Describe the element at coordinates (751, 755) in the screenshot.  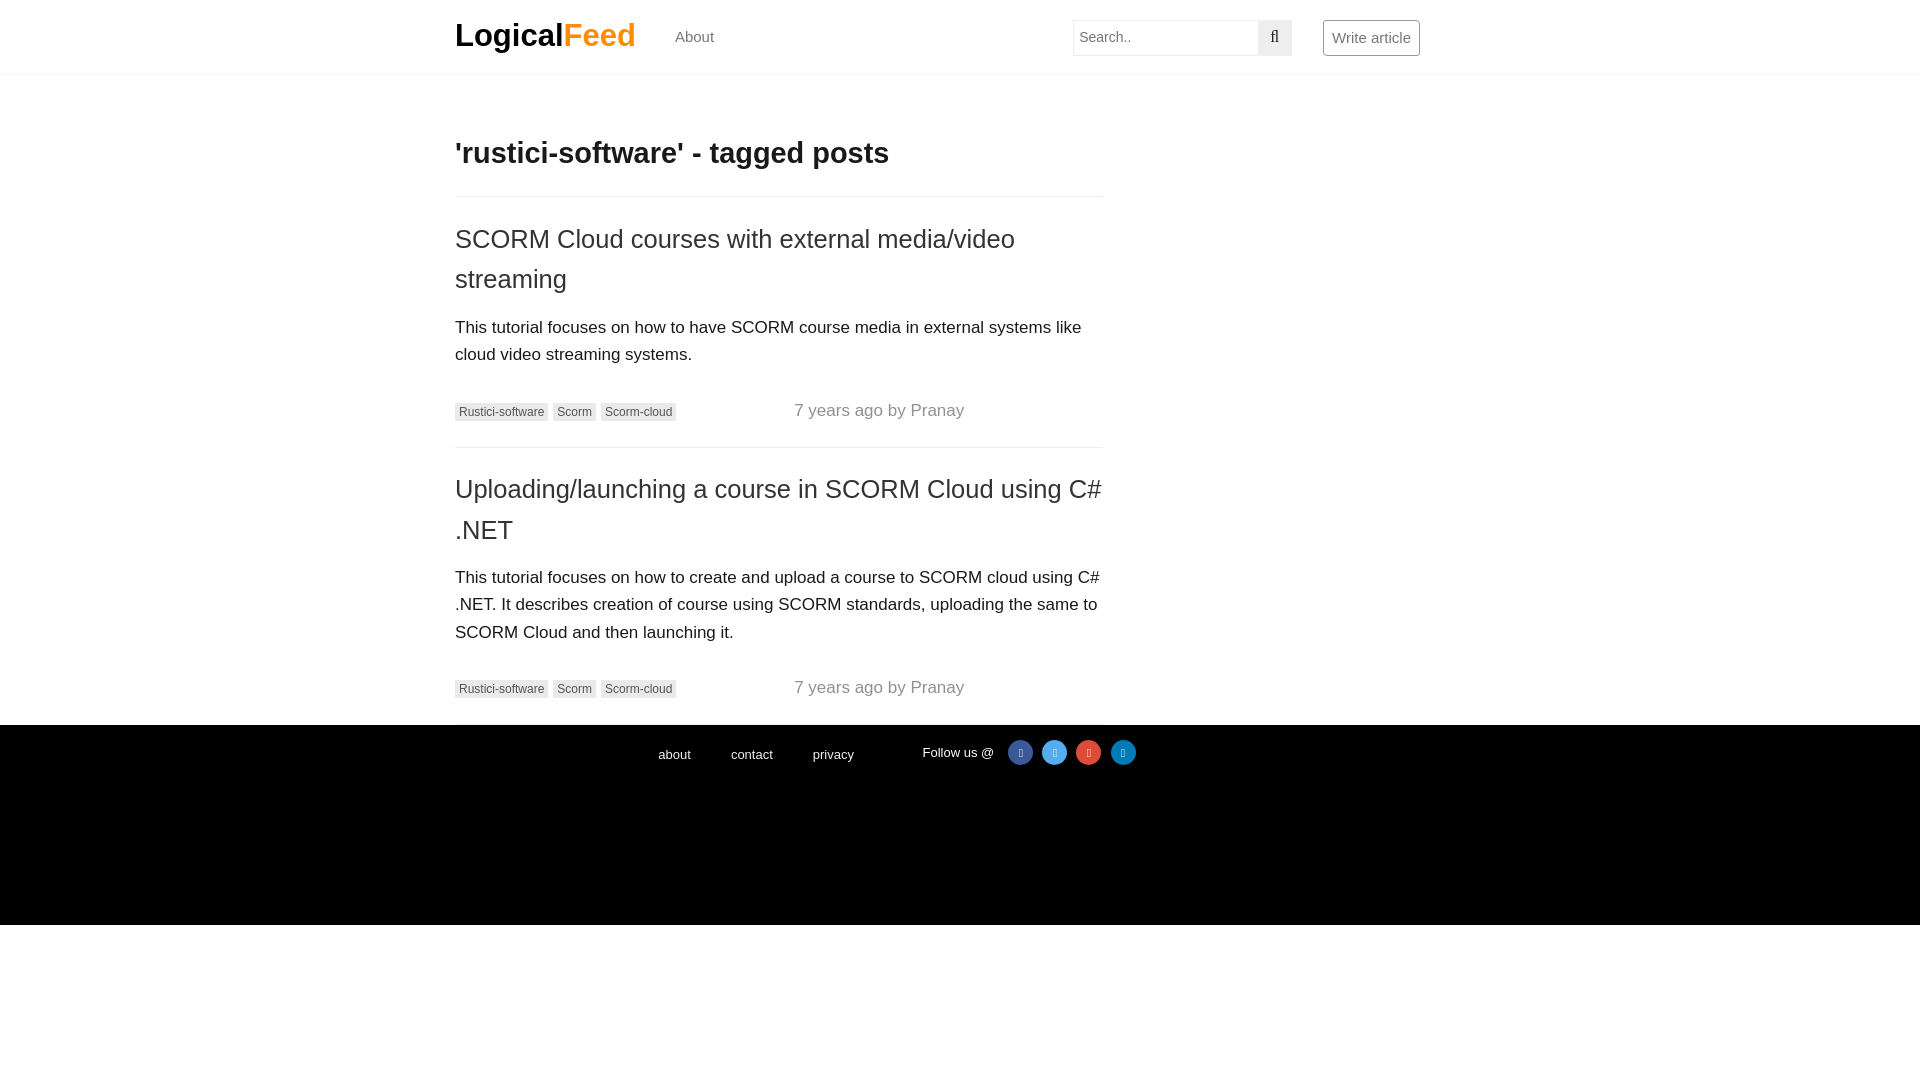
I see `contact` at that location.